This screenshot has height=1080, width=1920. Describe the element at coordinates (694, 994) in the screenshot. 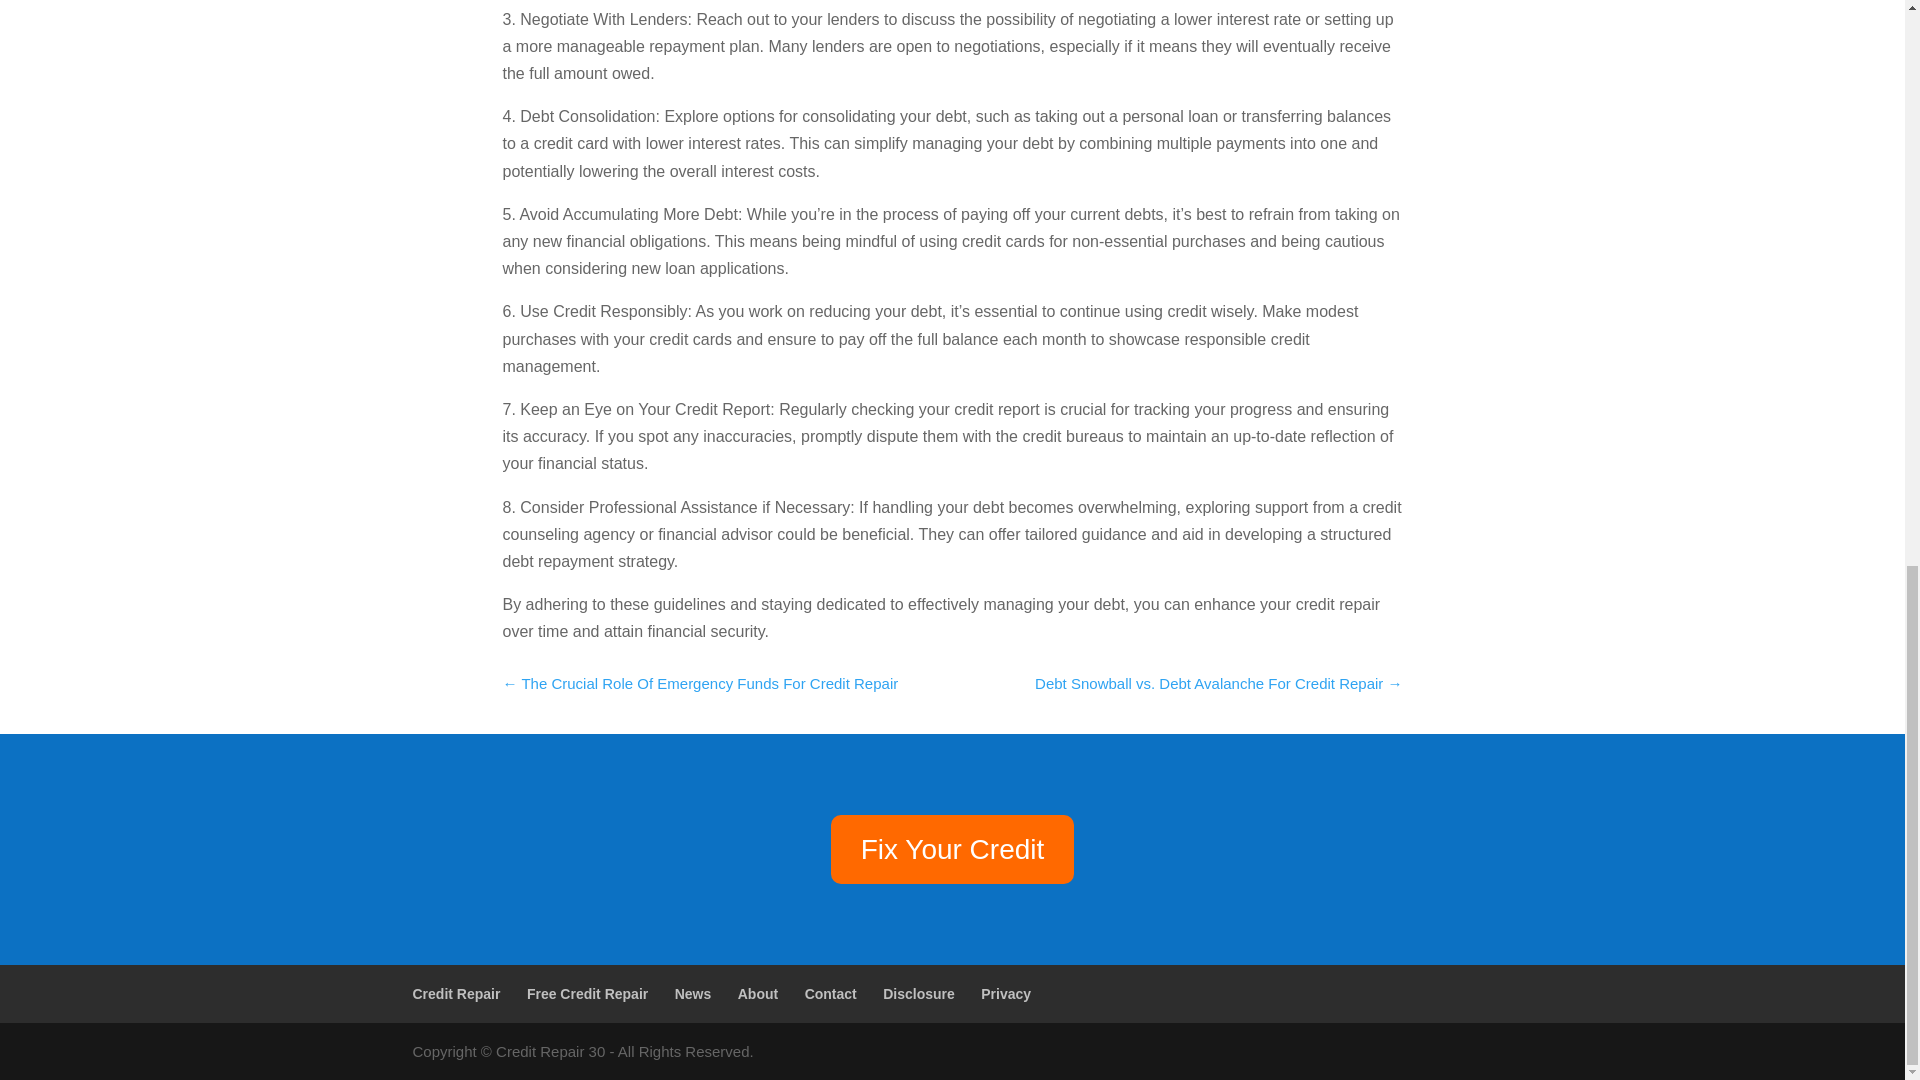

I see `News` at that location.